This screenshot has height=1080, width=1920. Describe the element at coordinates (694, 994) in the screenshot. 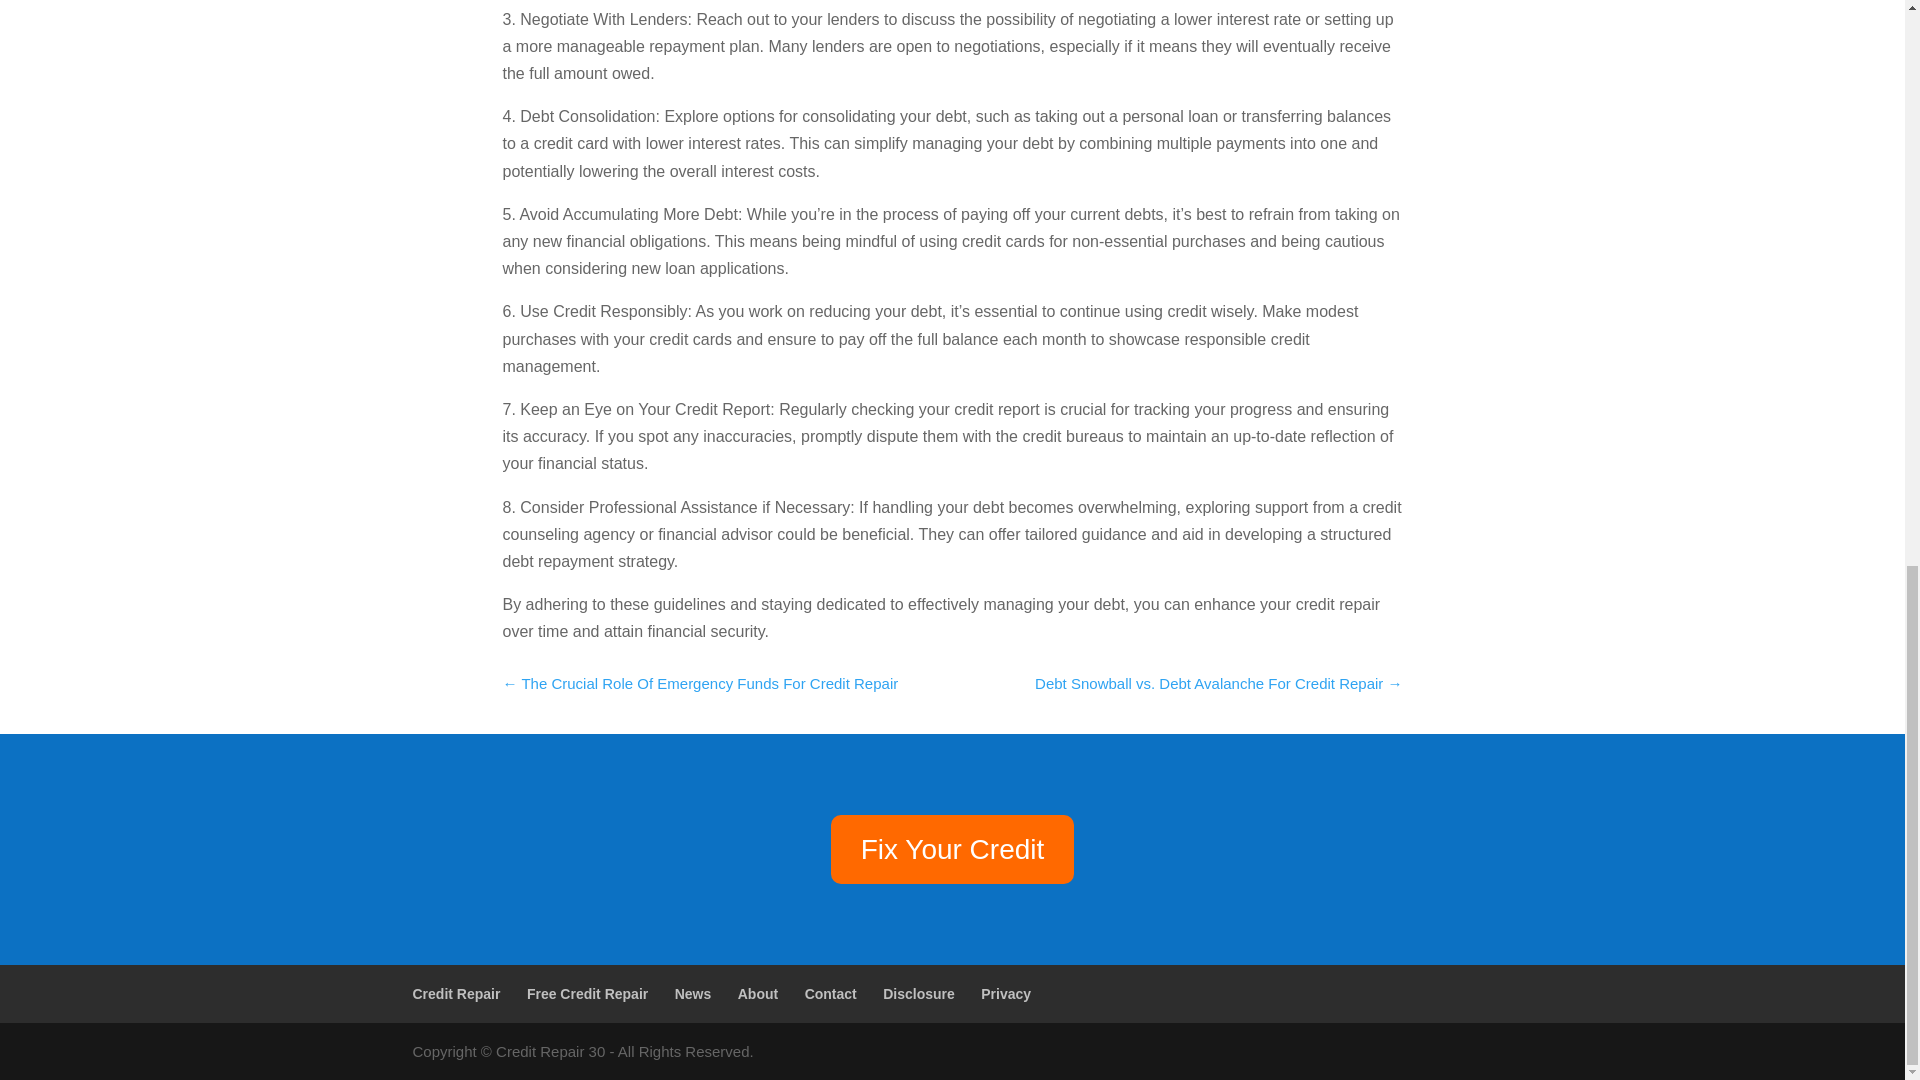

I see `News` at that location.